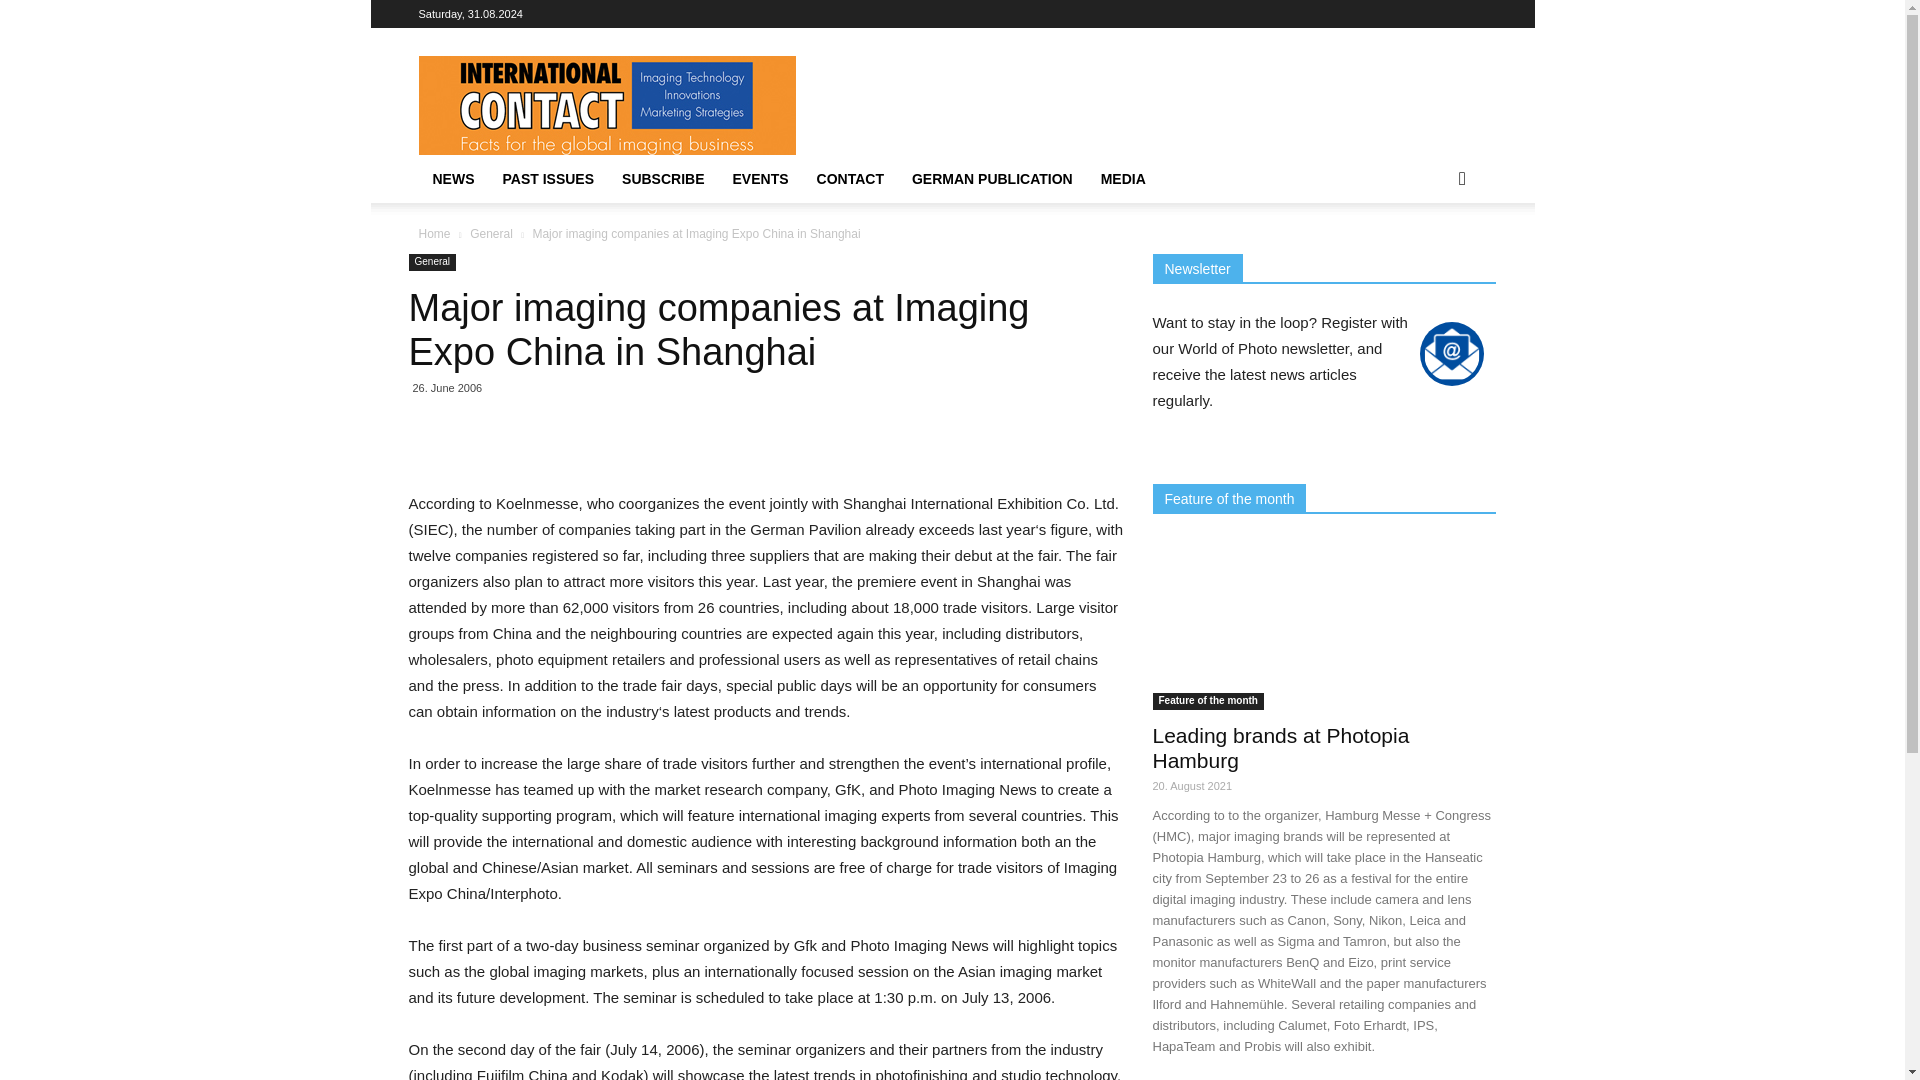 The height and width of the screenshot is (1080, 1920). I want to click on SUBSCRIBE, so click(663, 179).